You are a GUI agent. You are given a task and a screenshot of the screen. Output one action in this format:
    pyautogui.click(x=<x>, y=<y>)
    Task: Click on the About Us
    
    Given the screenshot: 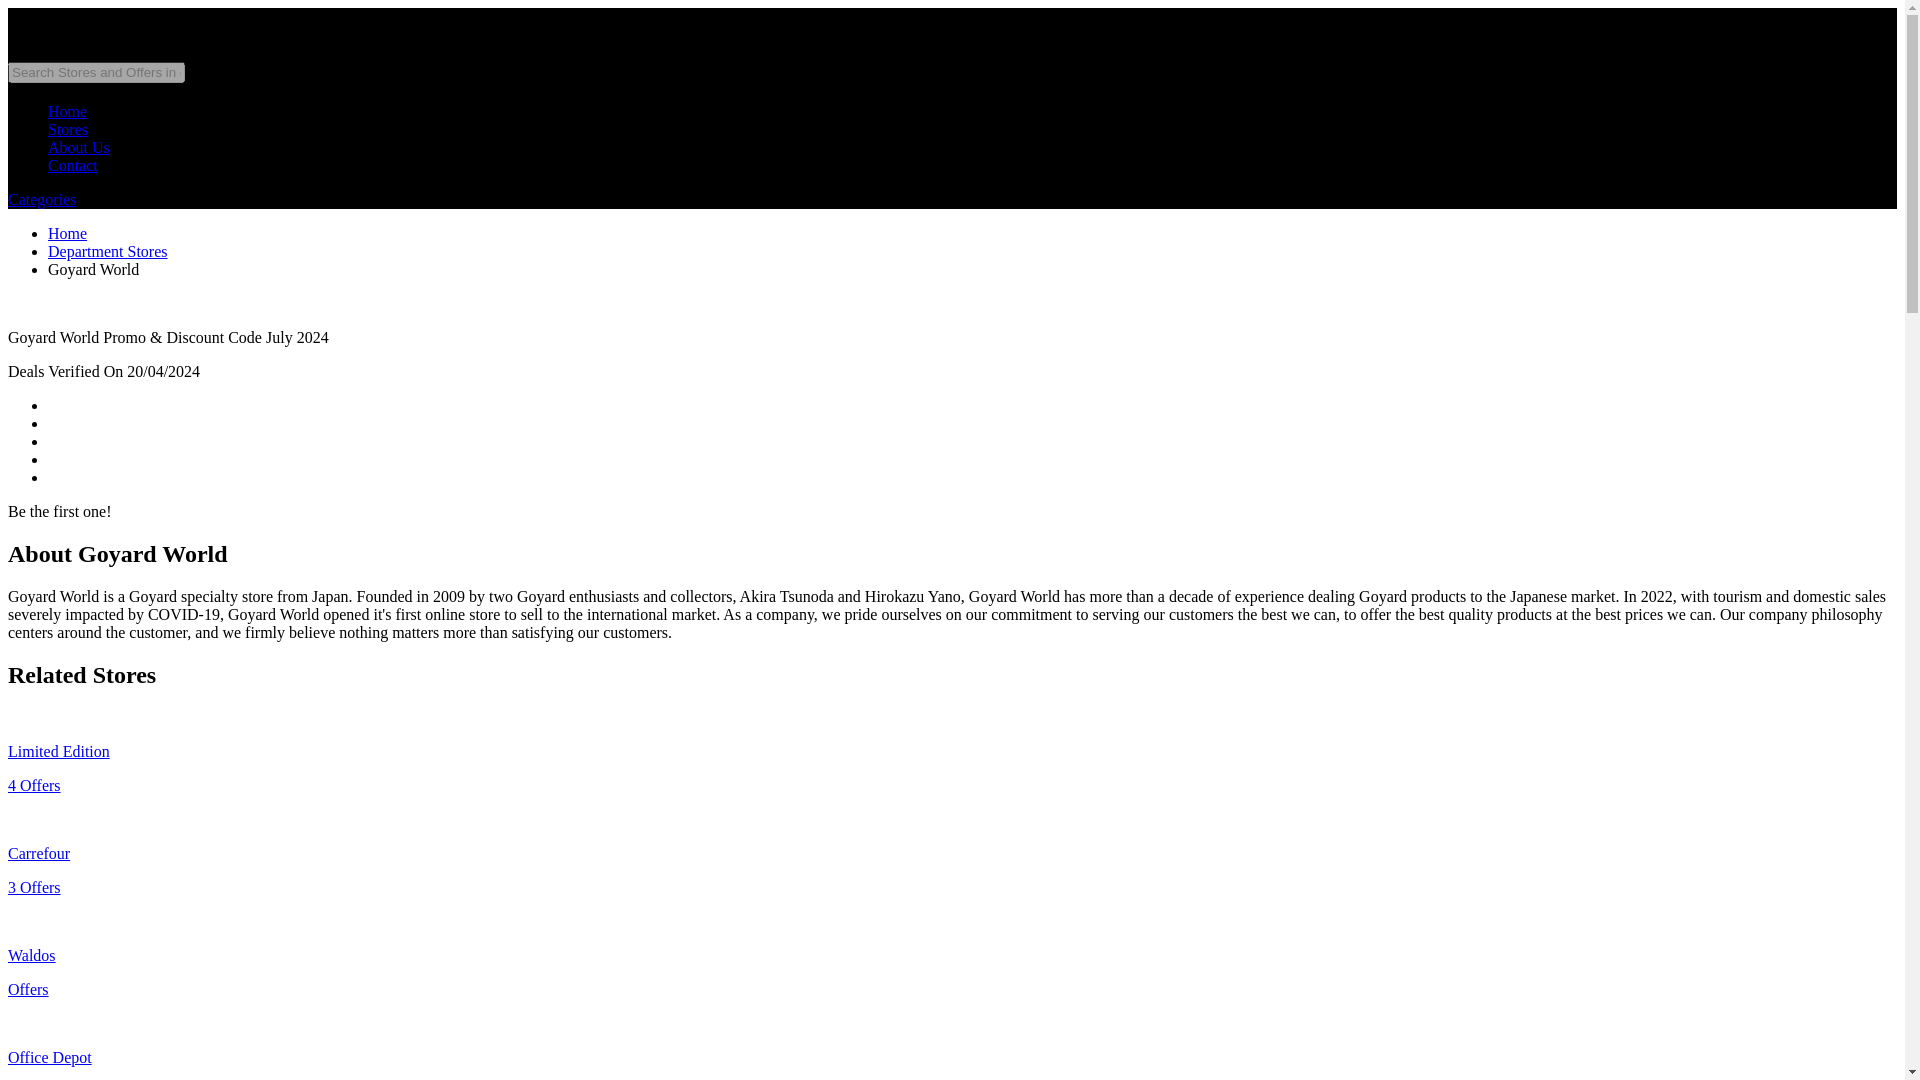 What is the action you would take?
    pyautogui.click(x=78, y=147)
    